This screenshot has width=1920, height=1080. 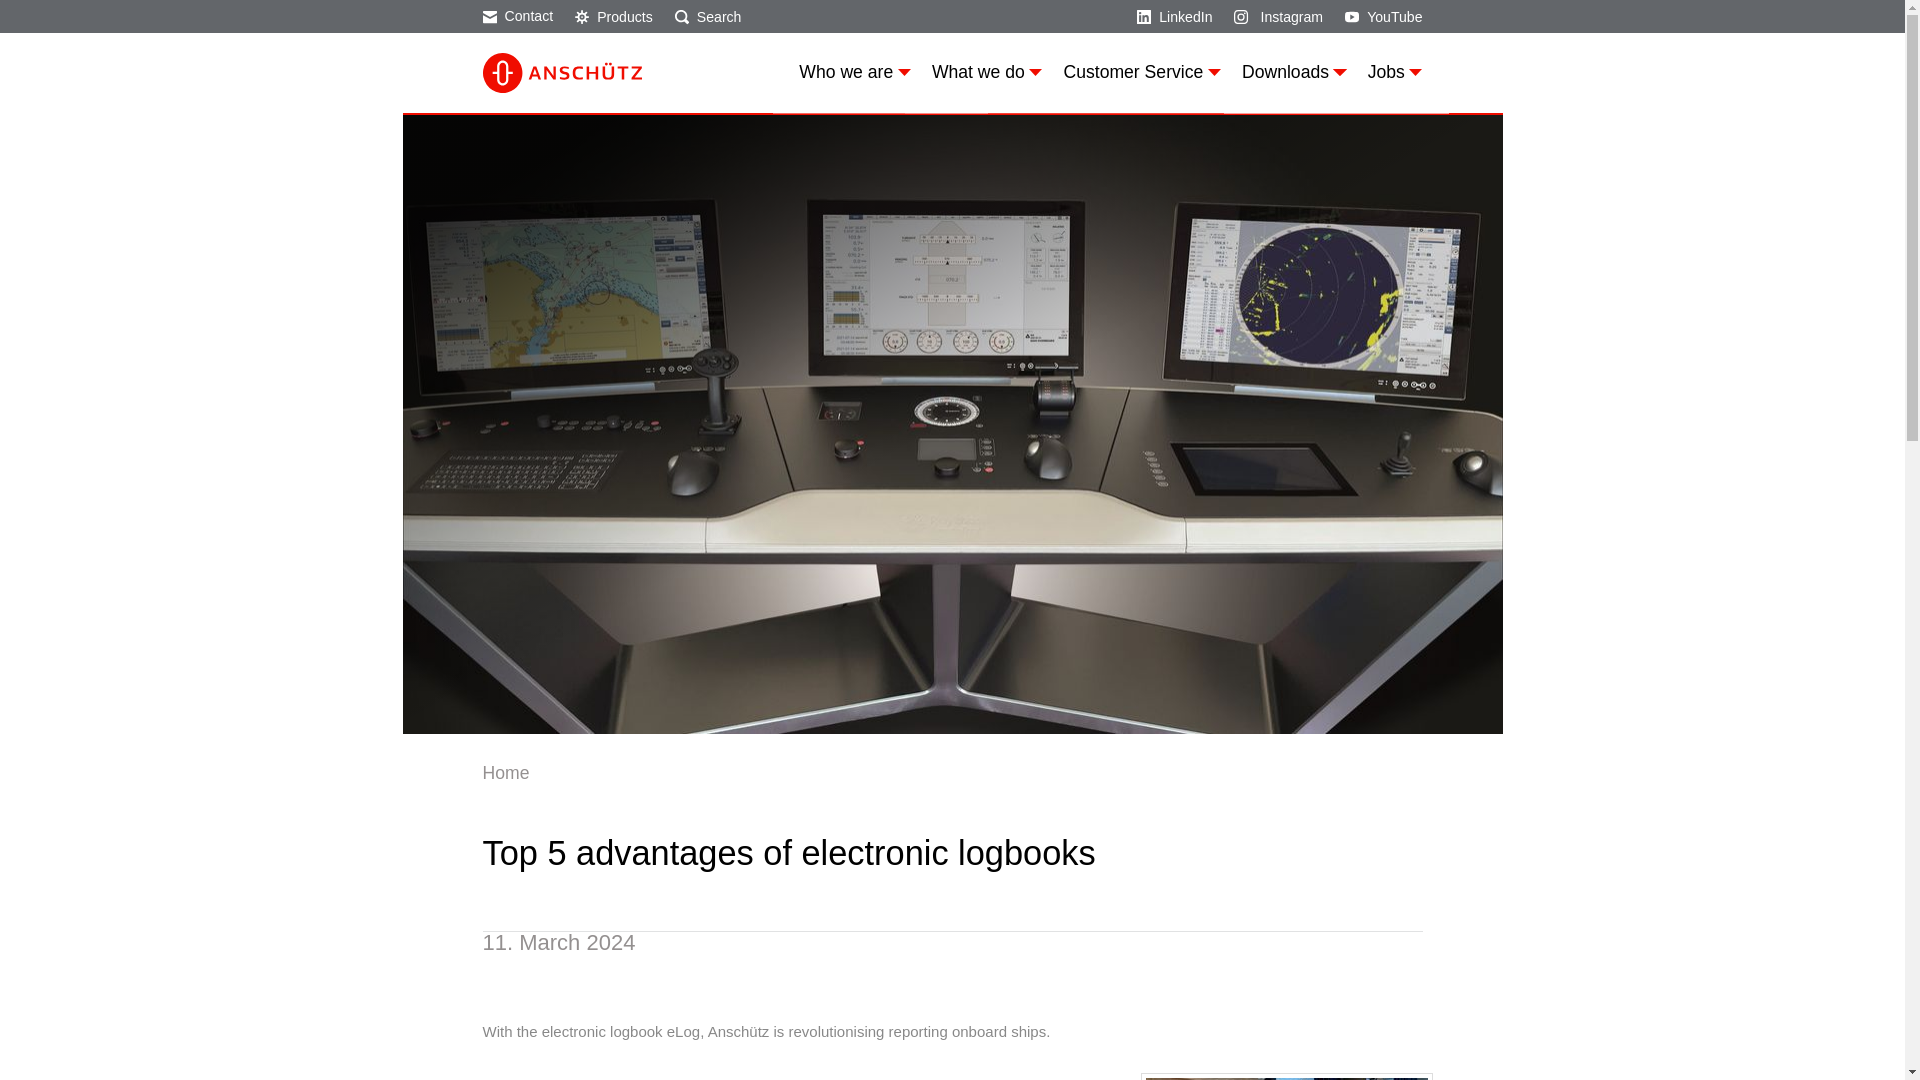 I want to click on Customer Service, so click(x=1141, y=72).